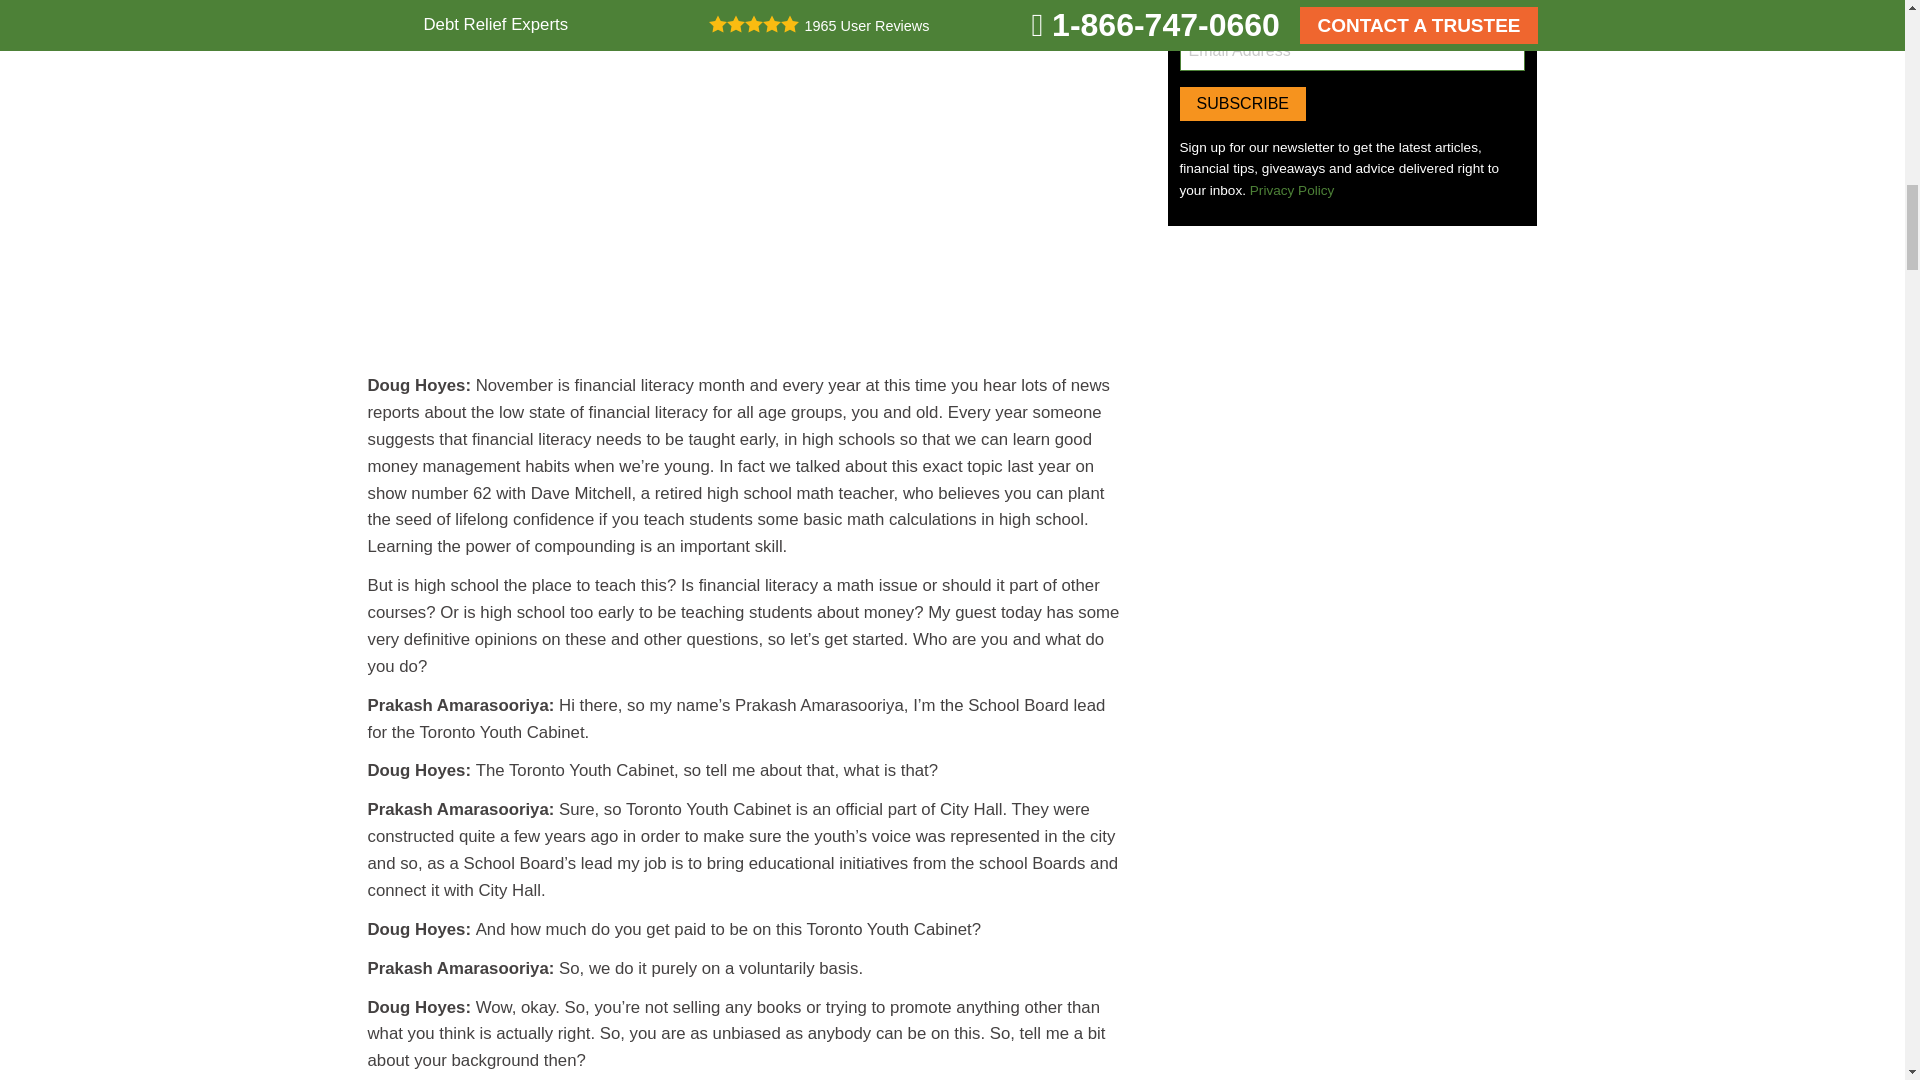  What do you see at coordinates (1242, 104) in the screenshot?
I see `Subscribe` at bounding box center [1242, 104].